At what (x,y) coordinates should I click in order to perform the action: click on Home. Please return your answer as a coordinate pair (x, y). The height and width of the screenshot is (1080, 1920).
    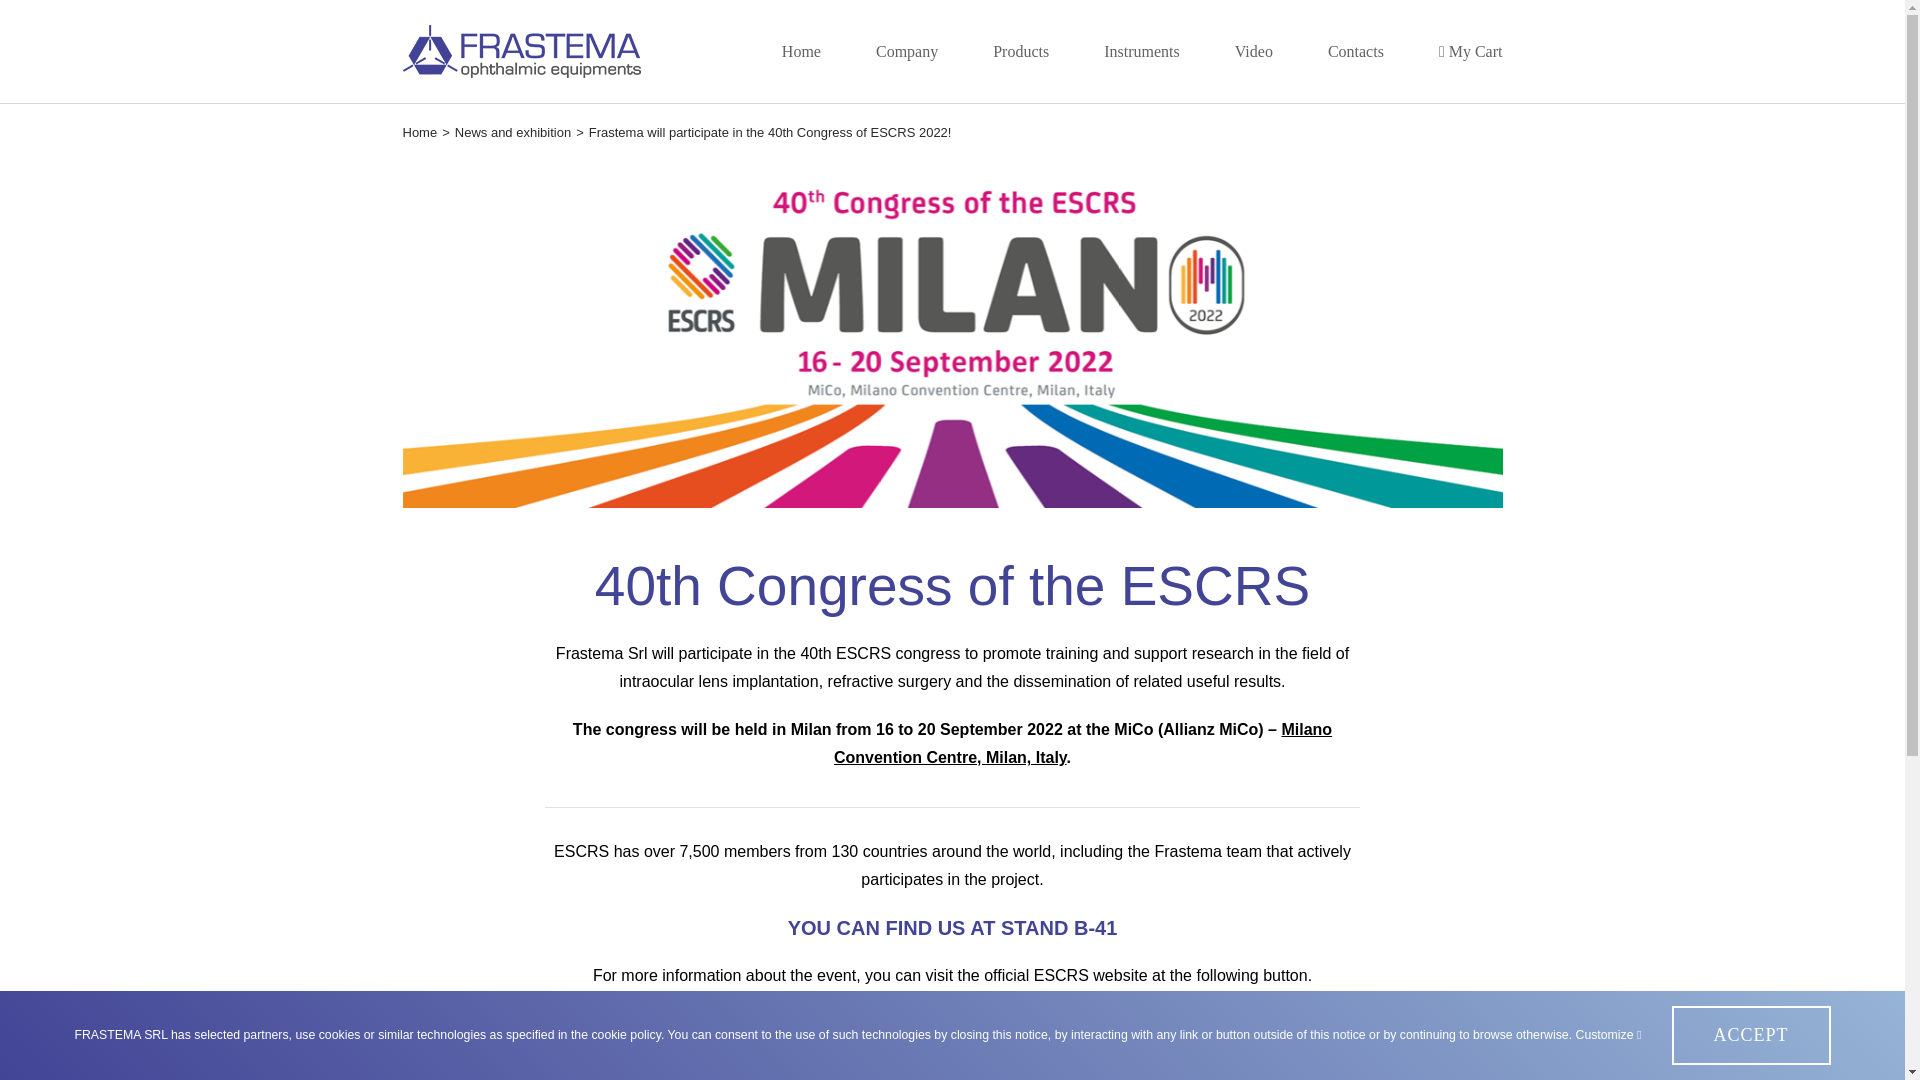
    Looking at the image, I should click on (801, 51).